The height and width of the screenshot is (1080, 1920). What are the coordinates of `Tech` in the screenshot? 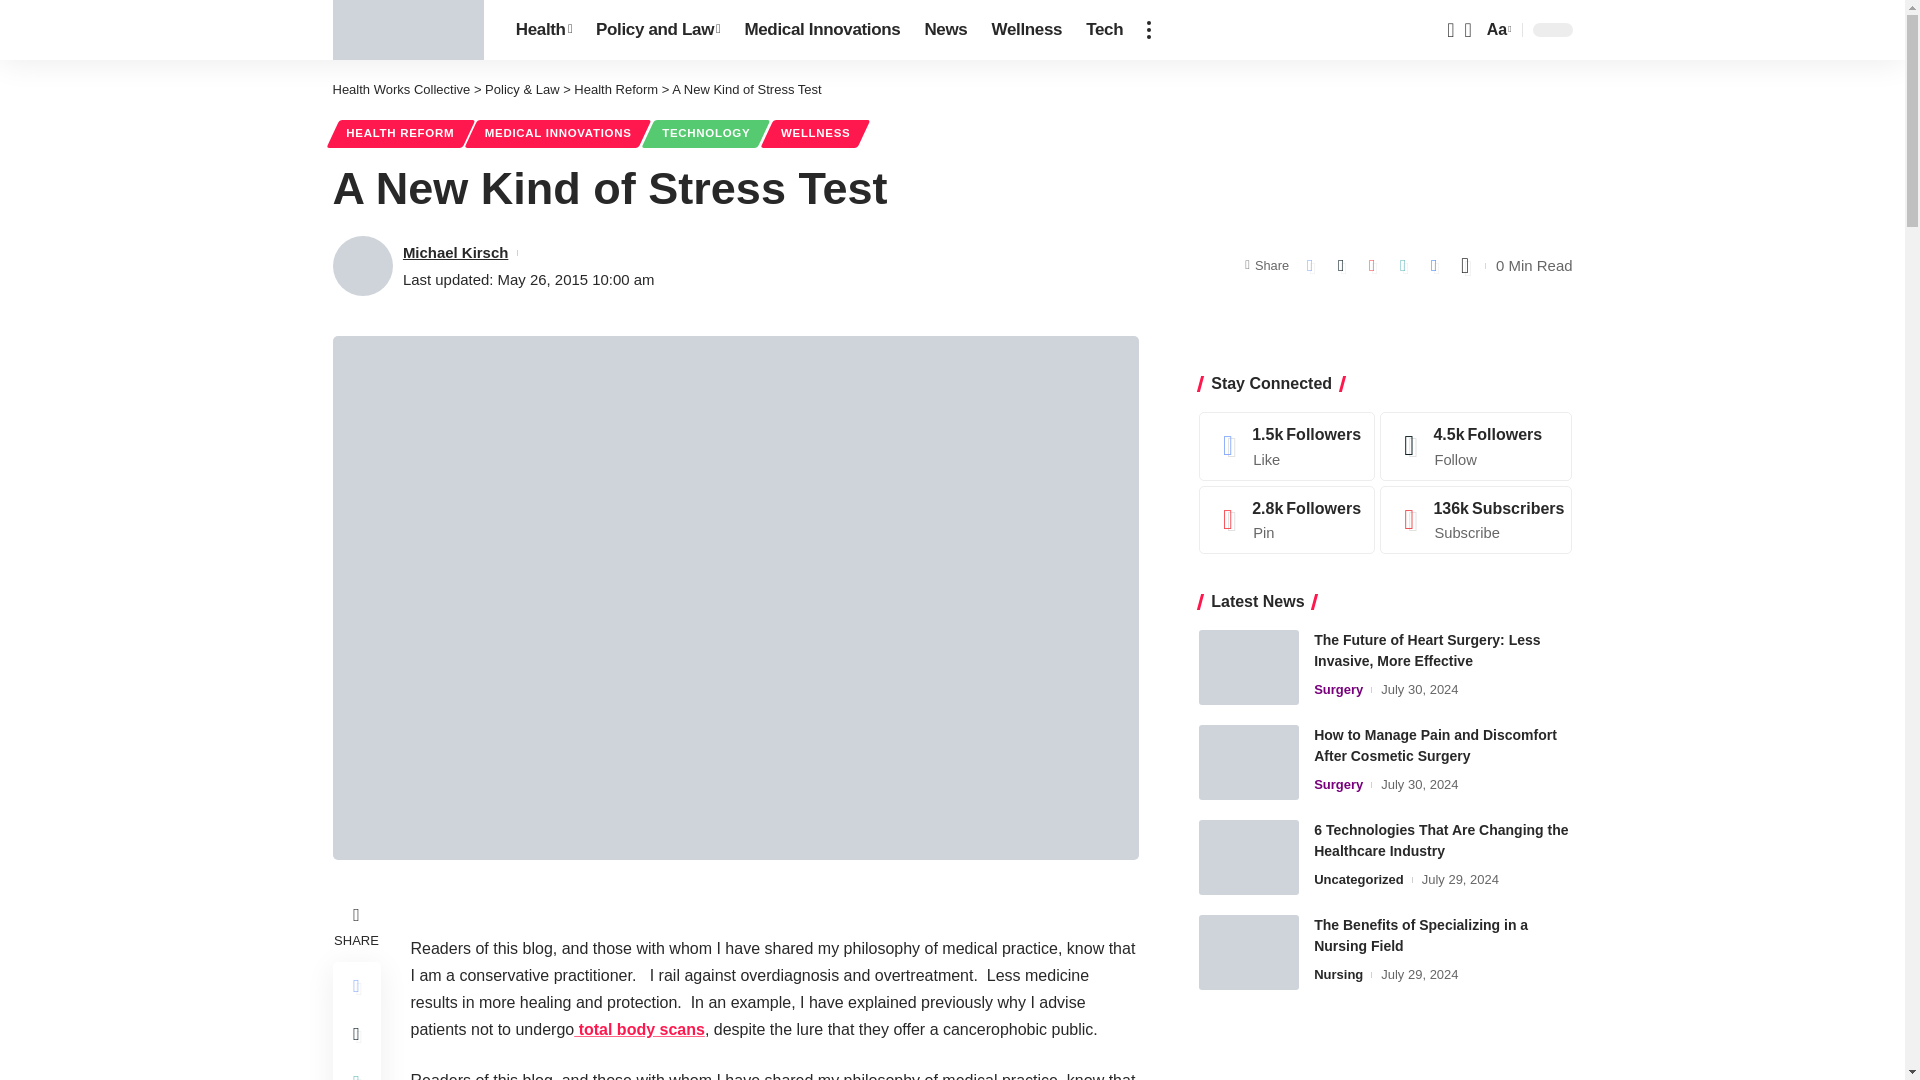 It's located at (1104, 30).